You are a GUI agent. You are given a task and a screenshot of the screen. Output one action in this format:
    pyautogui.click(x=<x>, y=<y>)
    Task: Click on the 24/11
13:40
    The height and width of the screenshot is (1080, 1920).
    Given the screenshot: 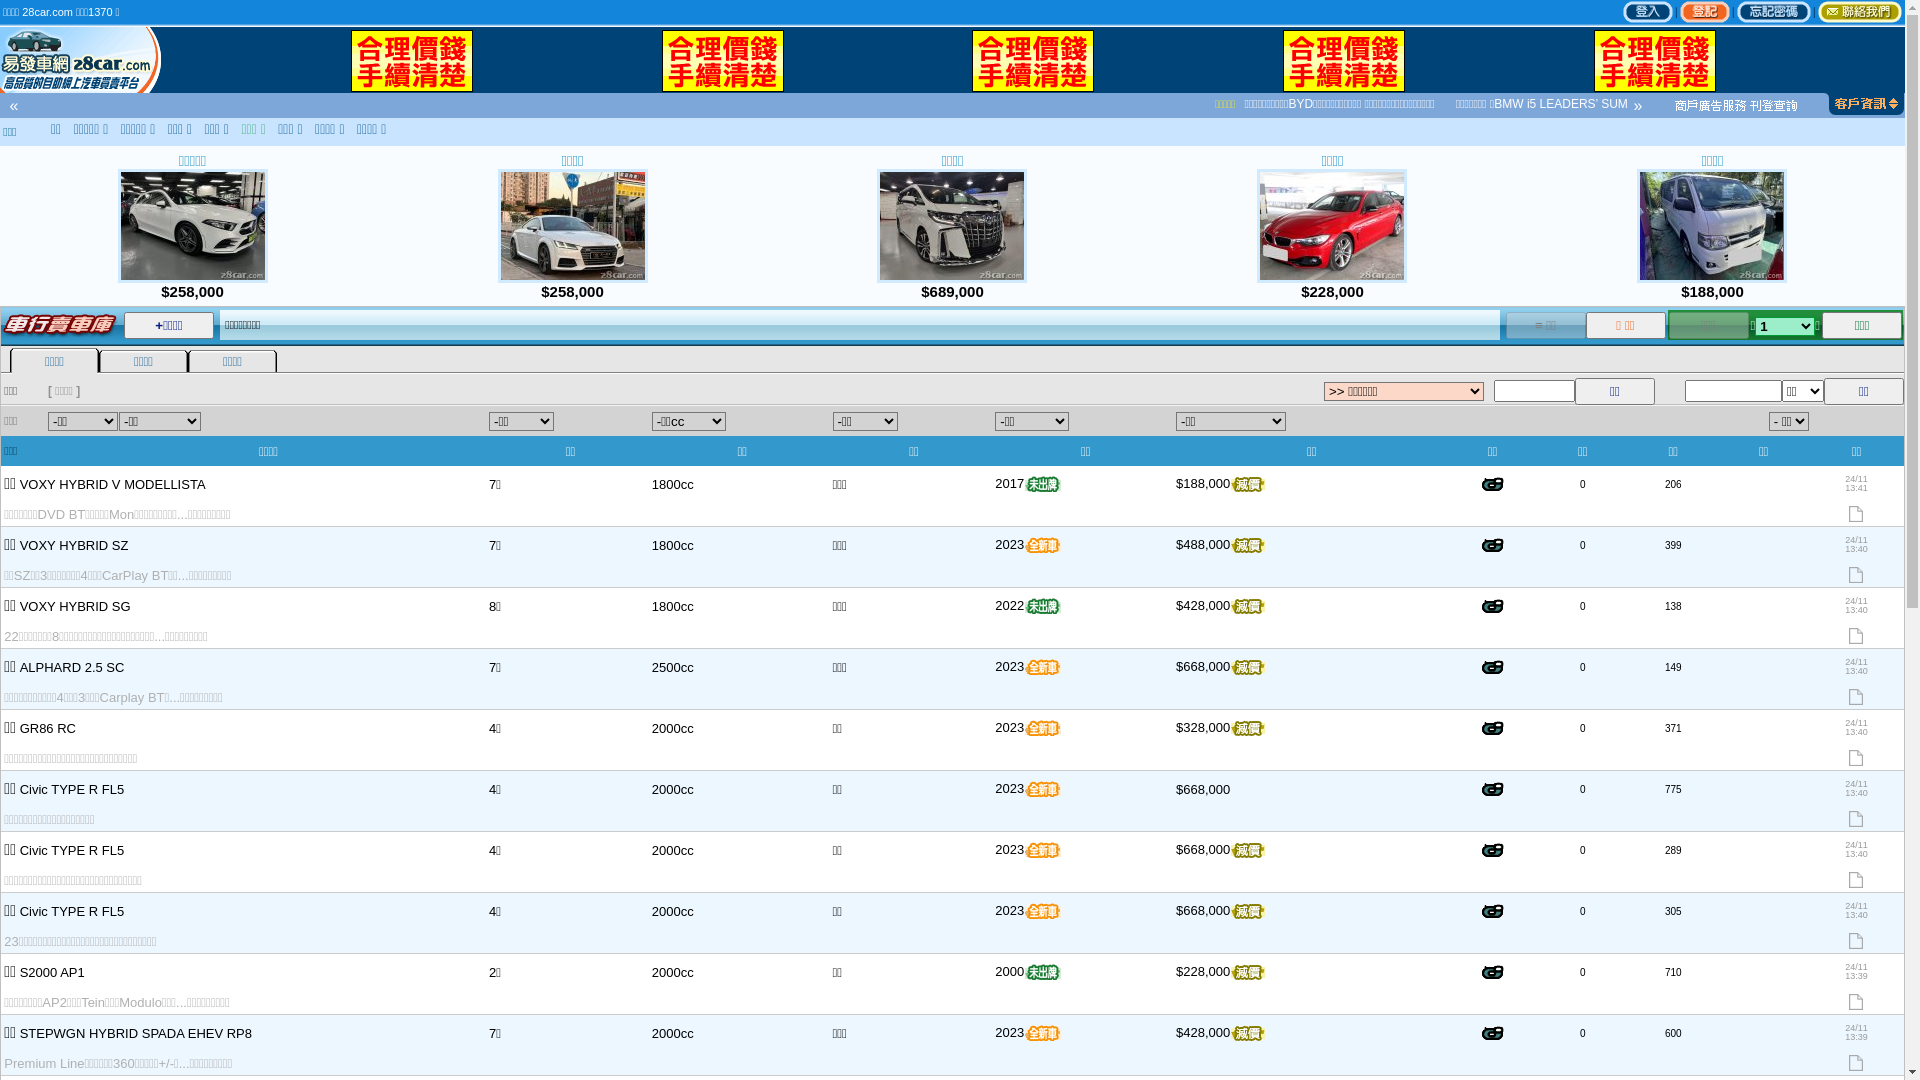 What is the action you would take?
    pyautogui.click(x=1856, y=801)
    